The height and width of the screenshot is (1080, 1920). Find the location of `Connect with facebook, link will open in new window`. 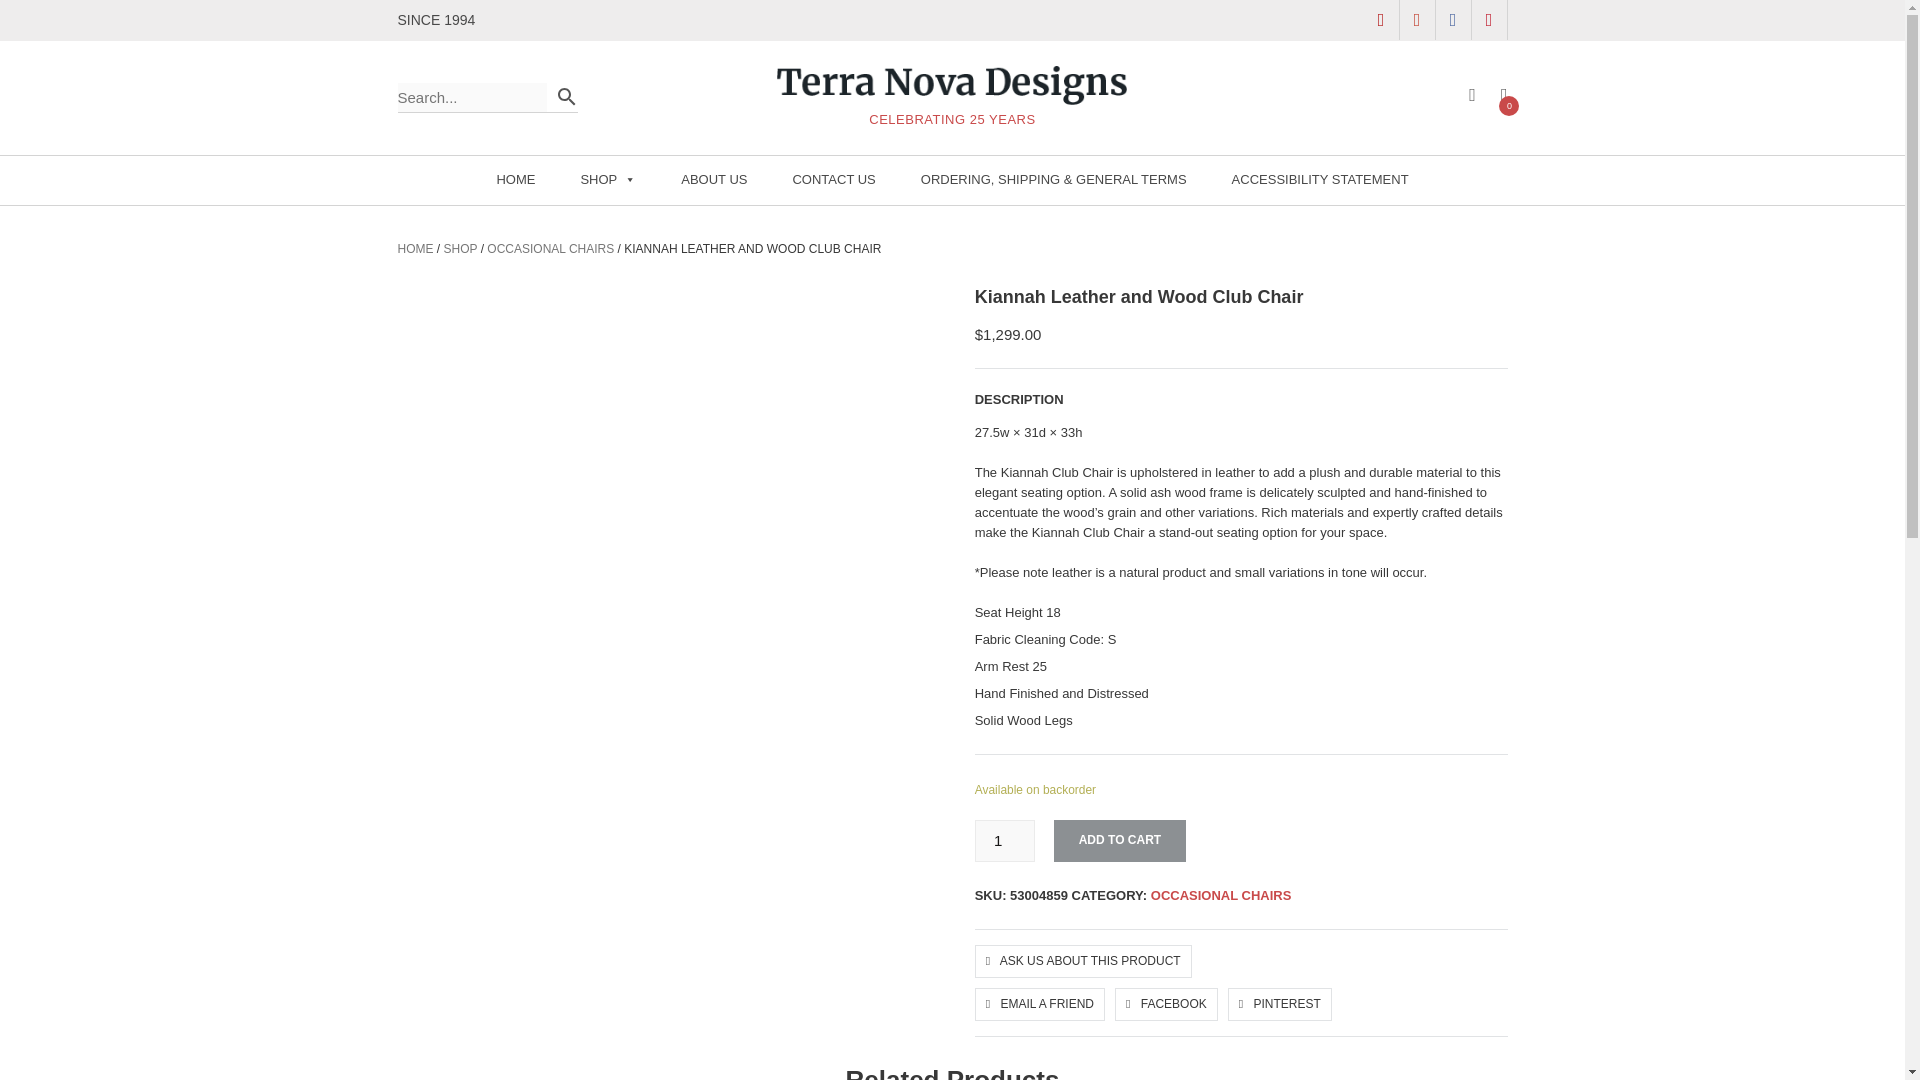

Connect with facebook, link will open in new window is located at coordinates (1454, 20).